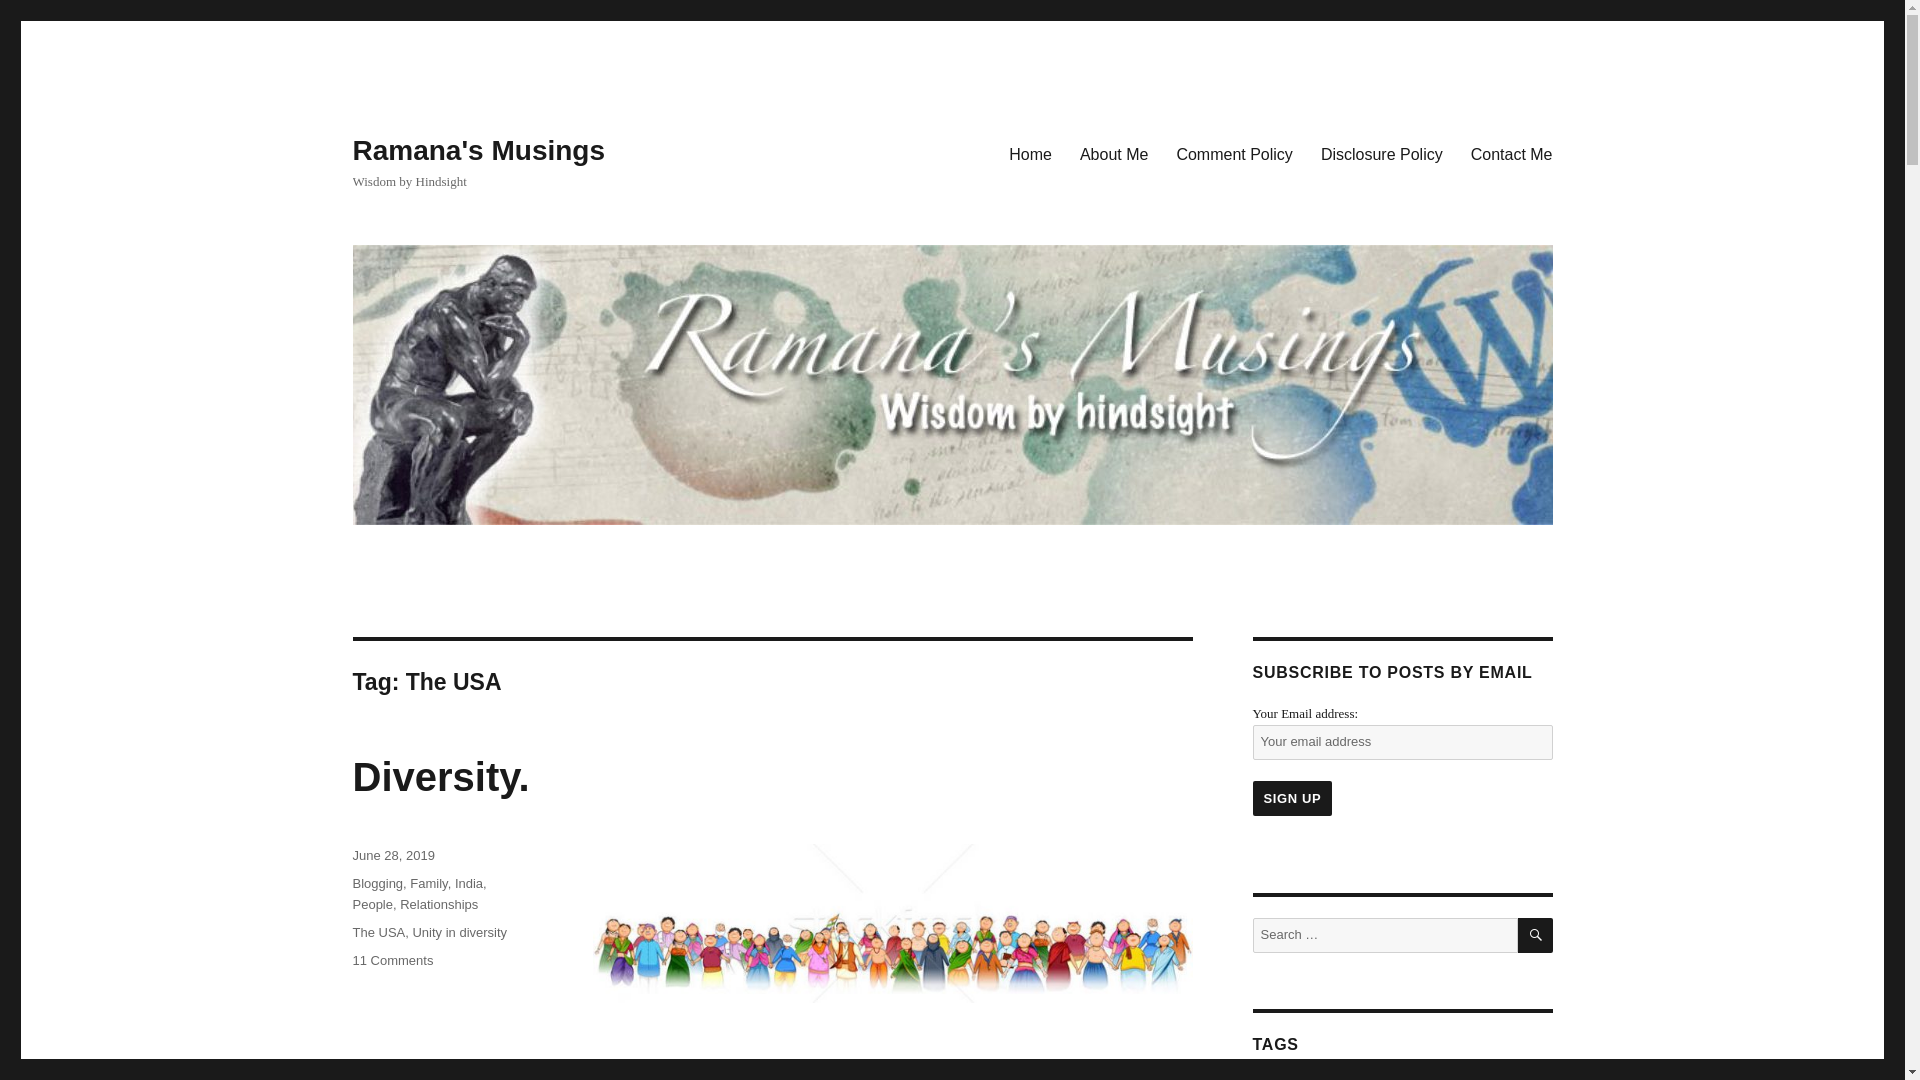 The width and height of the screenshot is (1920, 1080). What do you see at coordinates (1233, 153) in the screenshot?
I see `Comment Policy` at bounding box center [1233, 153].